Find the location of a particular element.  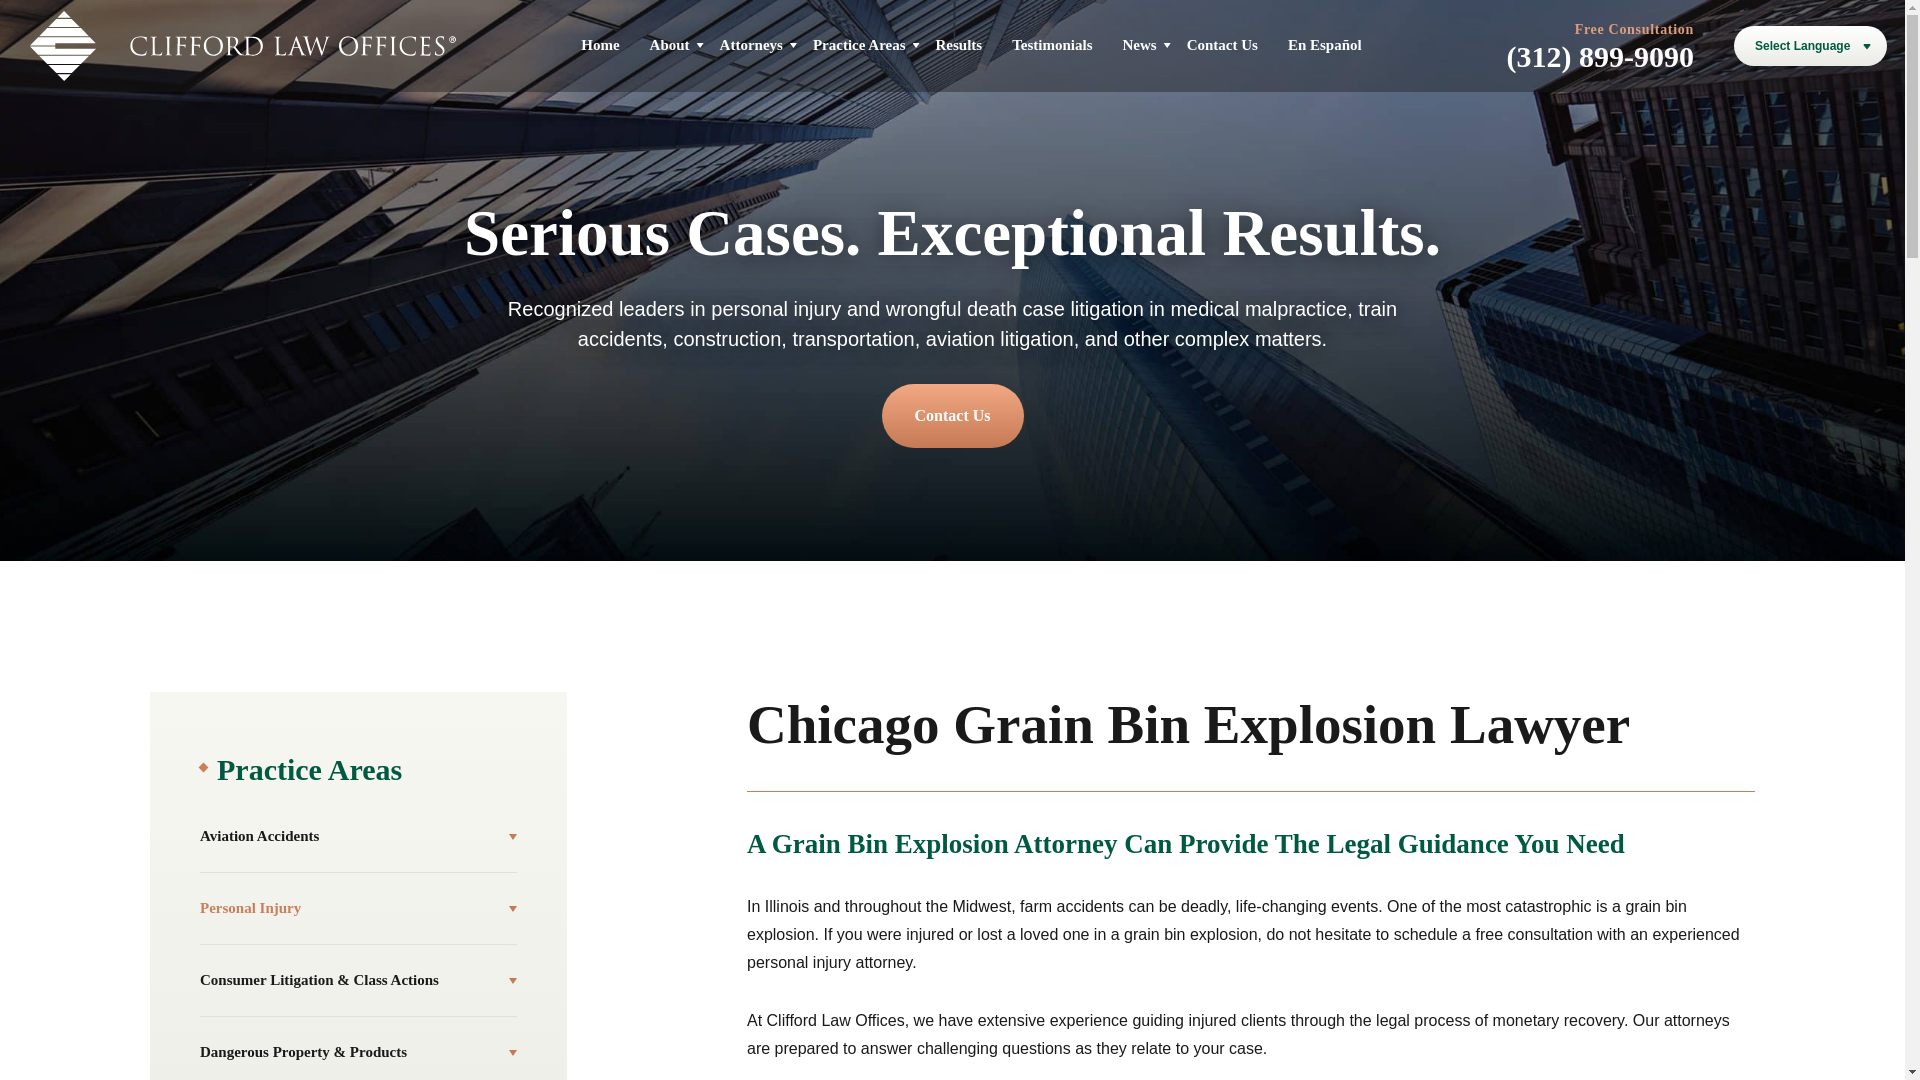

Home is located at coordinates (600, 44).